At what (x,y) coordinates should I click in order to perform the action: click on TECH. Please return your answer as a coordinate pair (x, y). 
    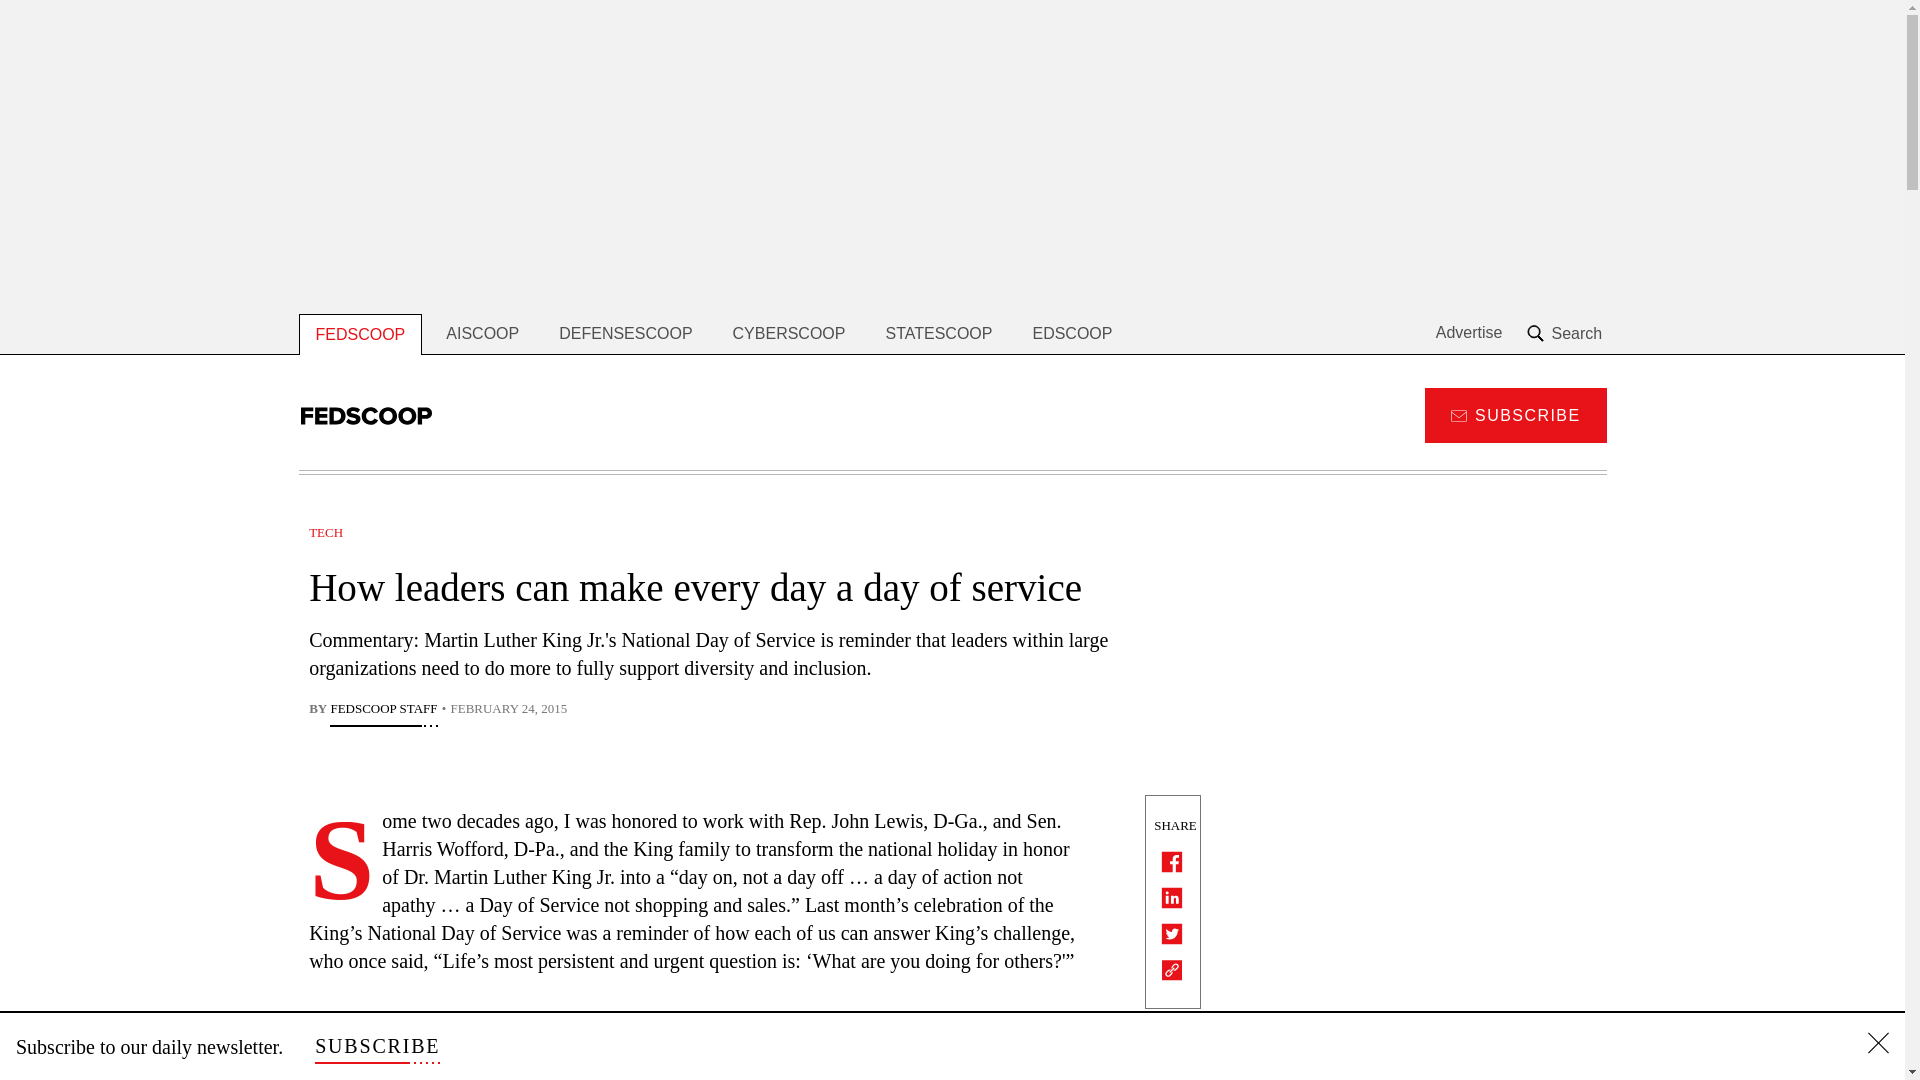
    Looking at the image, I should click on (326, 532).